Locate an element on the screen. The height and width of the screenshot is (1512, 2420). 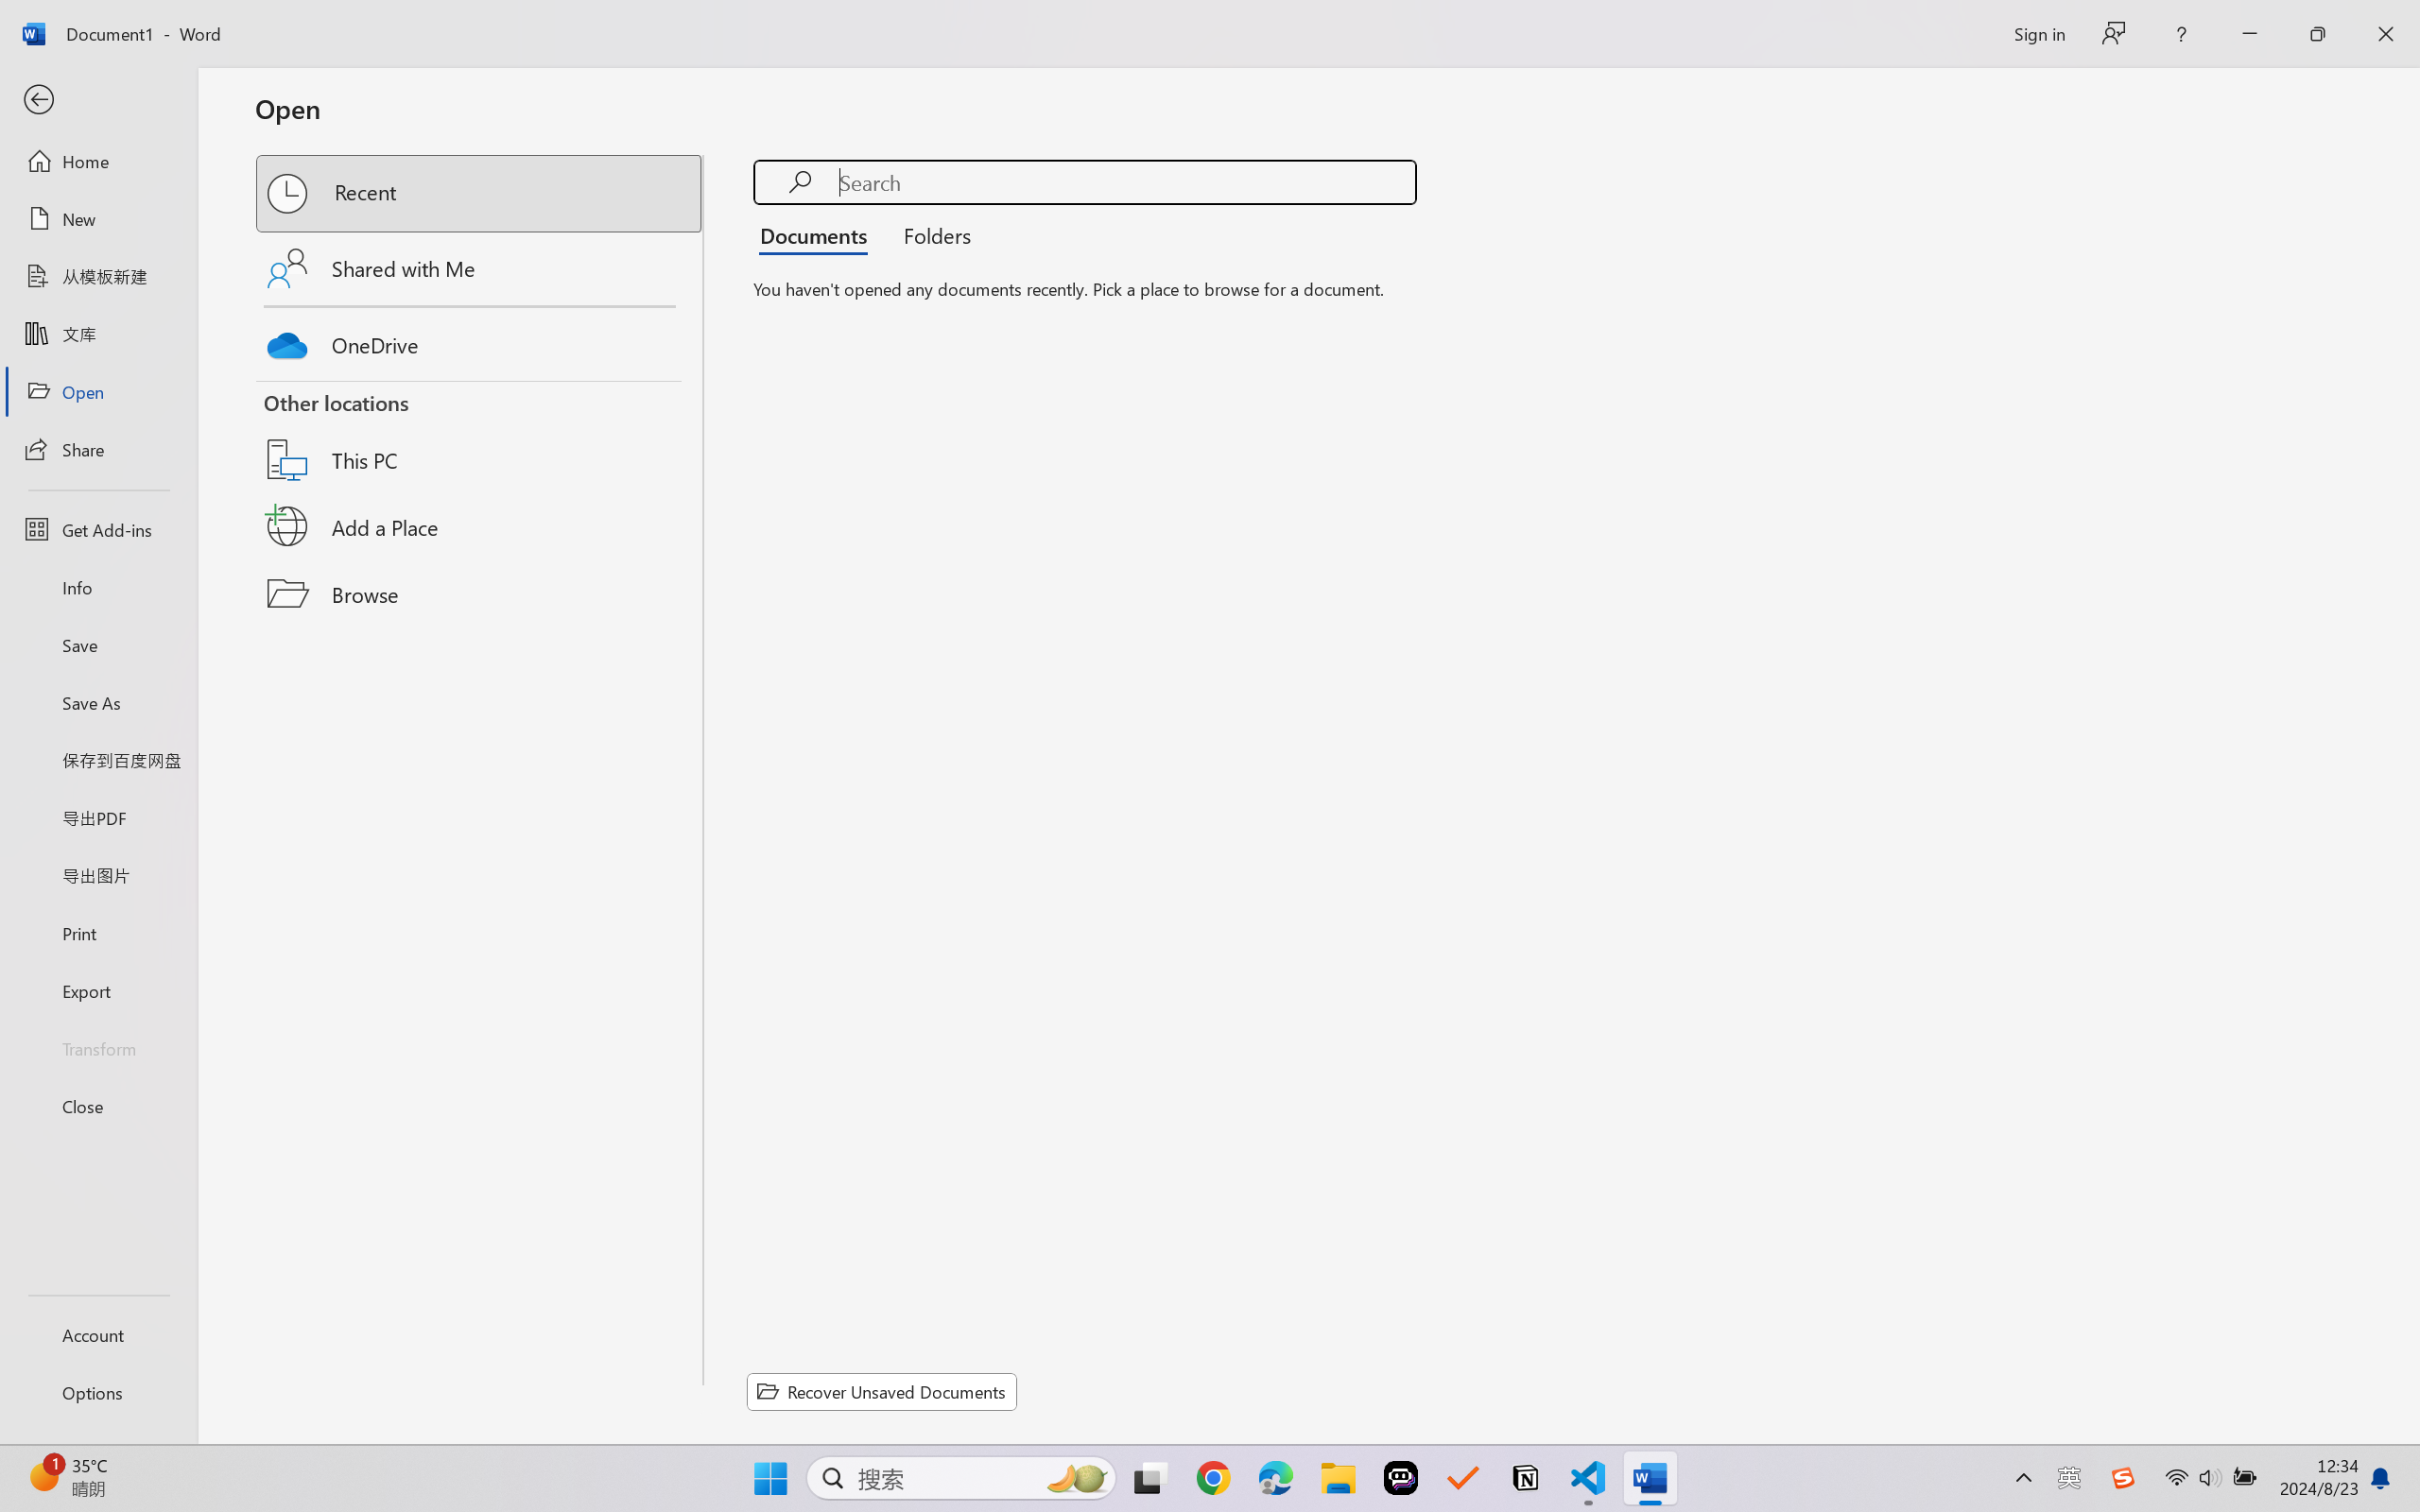
Options is located at coordinates (98, 1393).